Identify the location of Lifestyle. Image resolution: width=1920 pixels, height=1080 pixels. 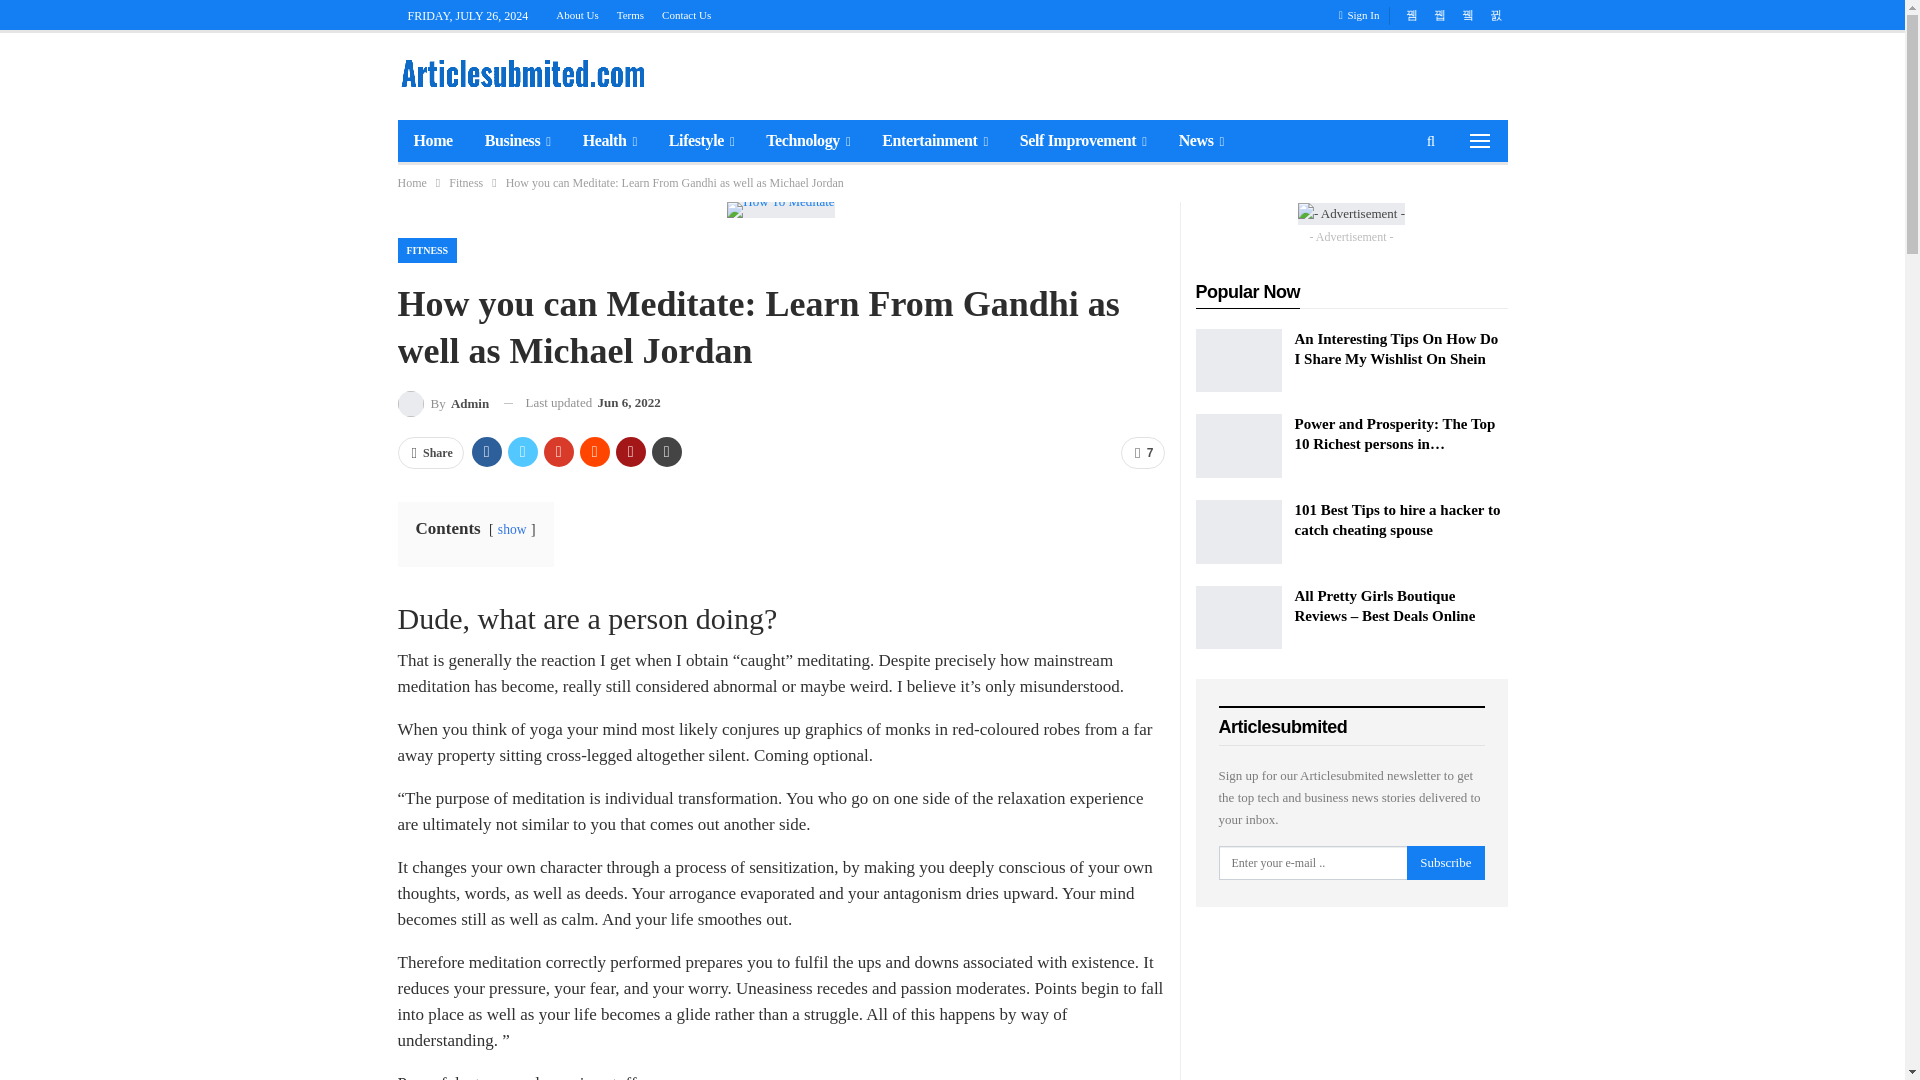
(701, 140).